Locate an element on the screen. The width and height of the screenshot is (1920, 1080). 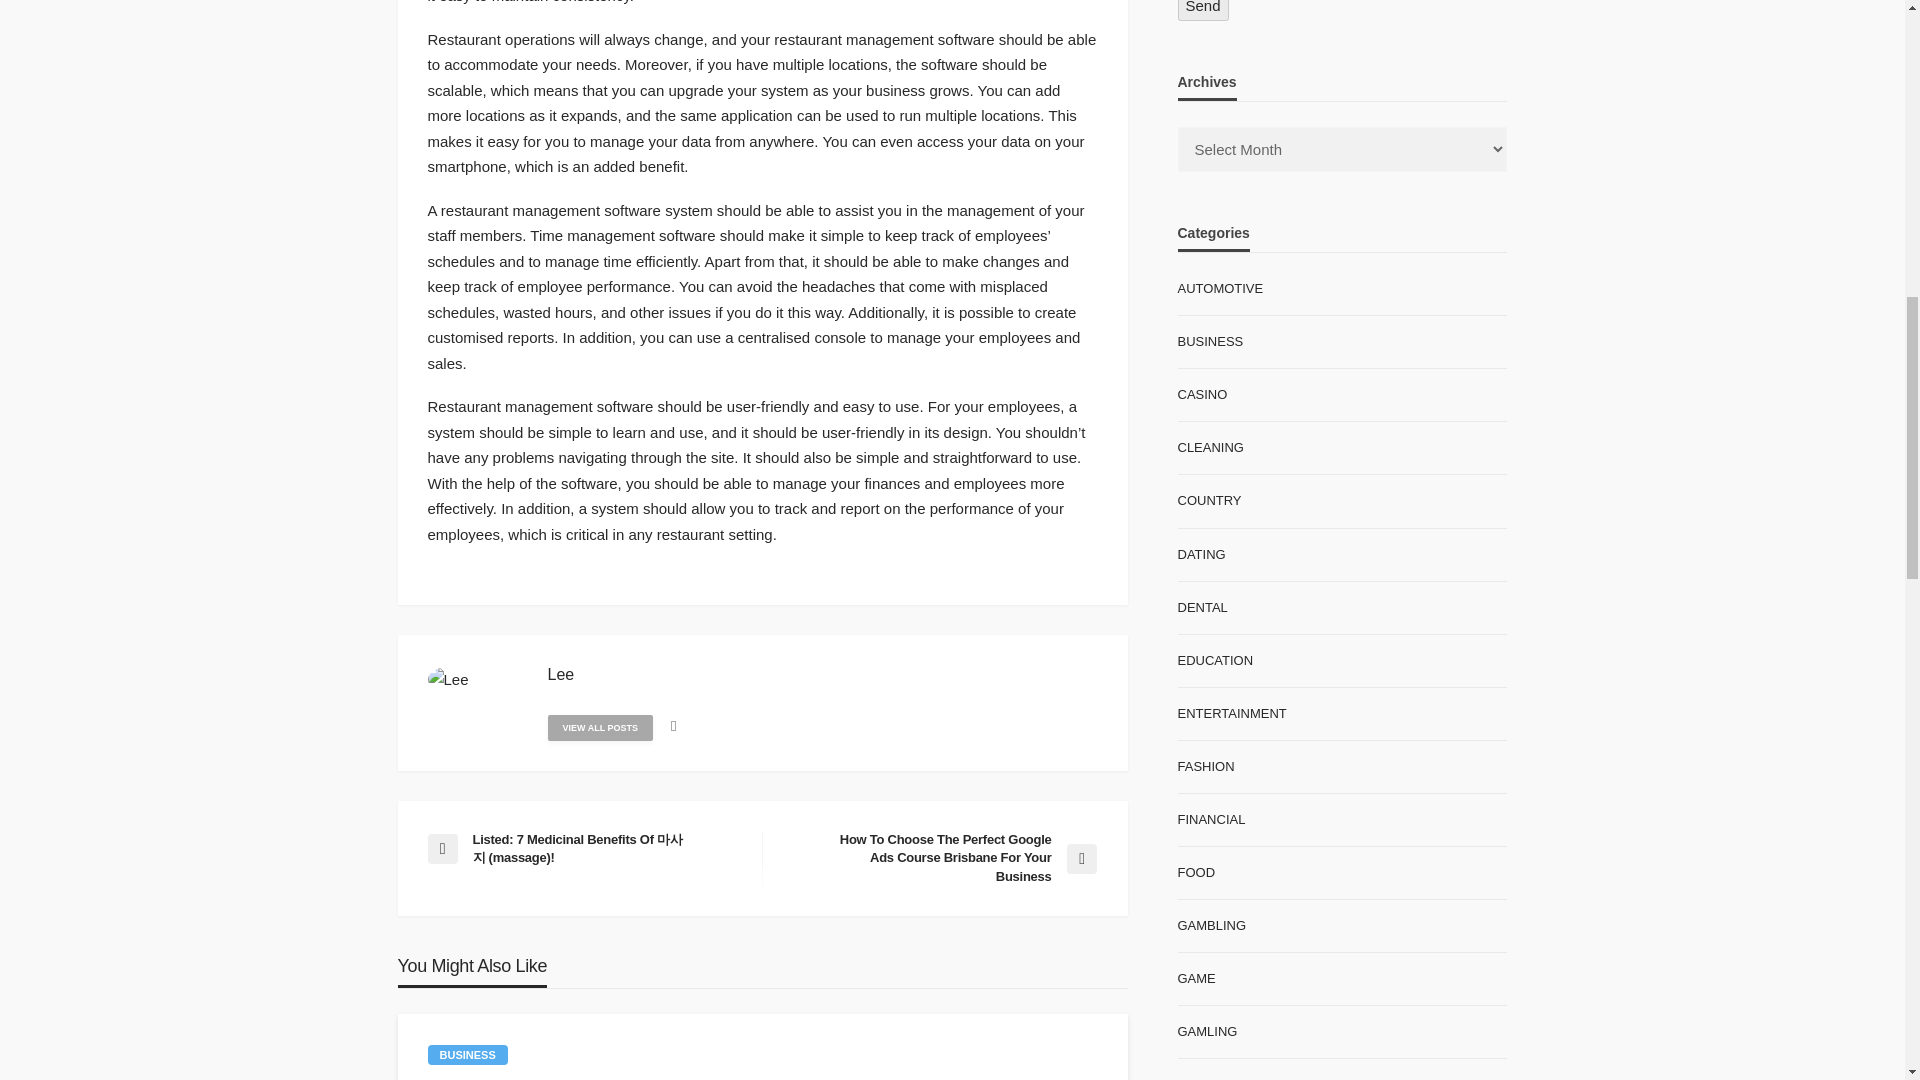
BUSINESS is located at coordinates (468, 1054).